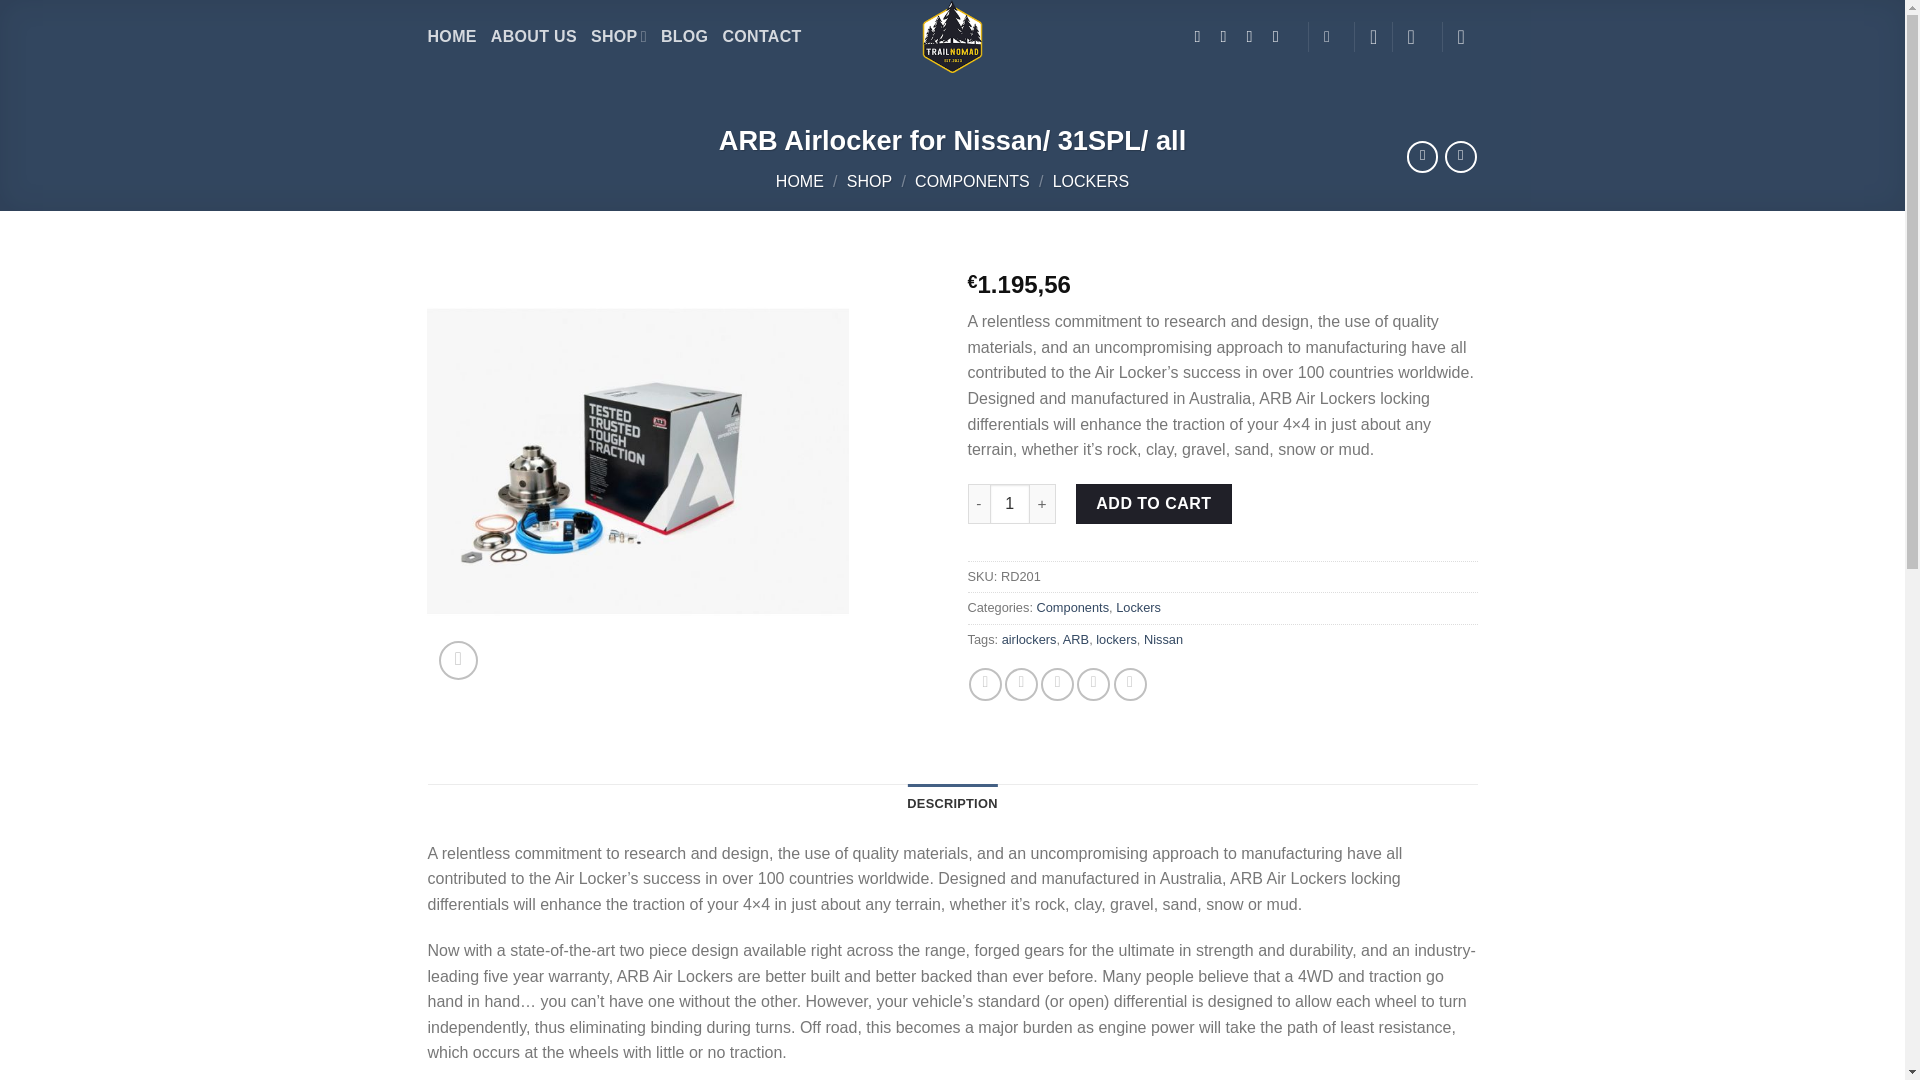 The image size is (1920, 1080). What do you see at coordinates (619, 36) in the screenshot?
I see `SHOP` at bounding box center [619, 36].